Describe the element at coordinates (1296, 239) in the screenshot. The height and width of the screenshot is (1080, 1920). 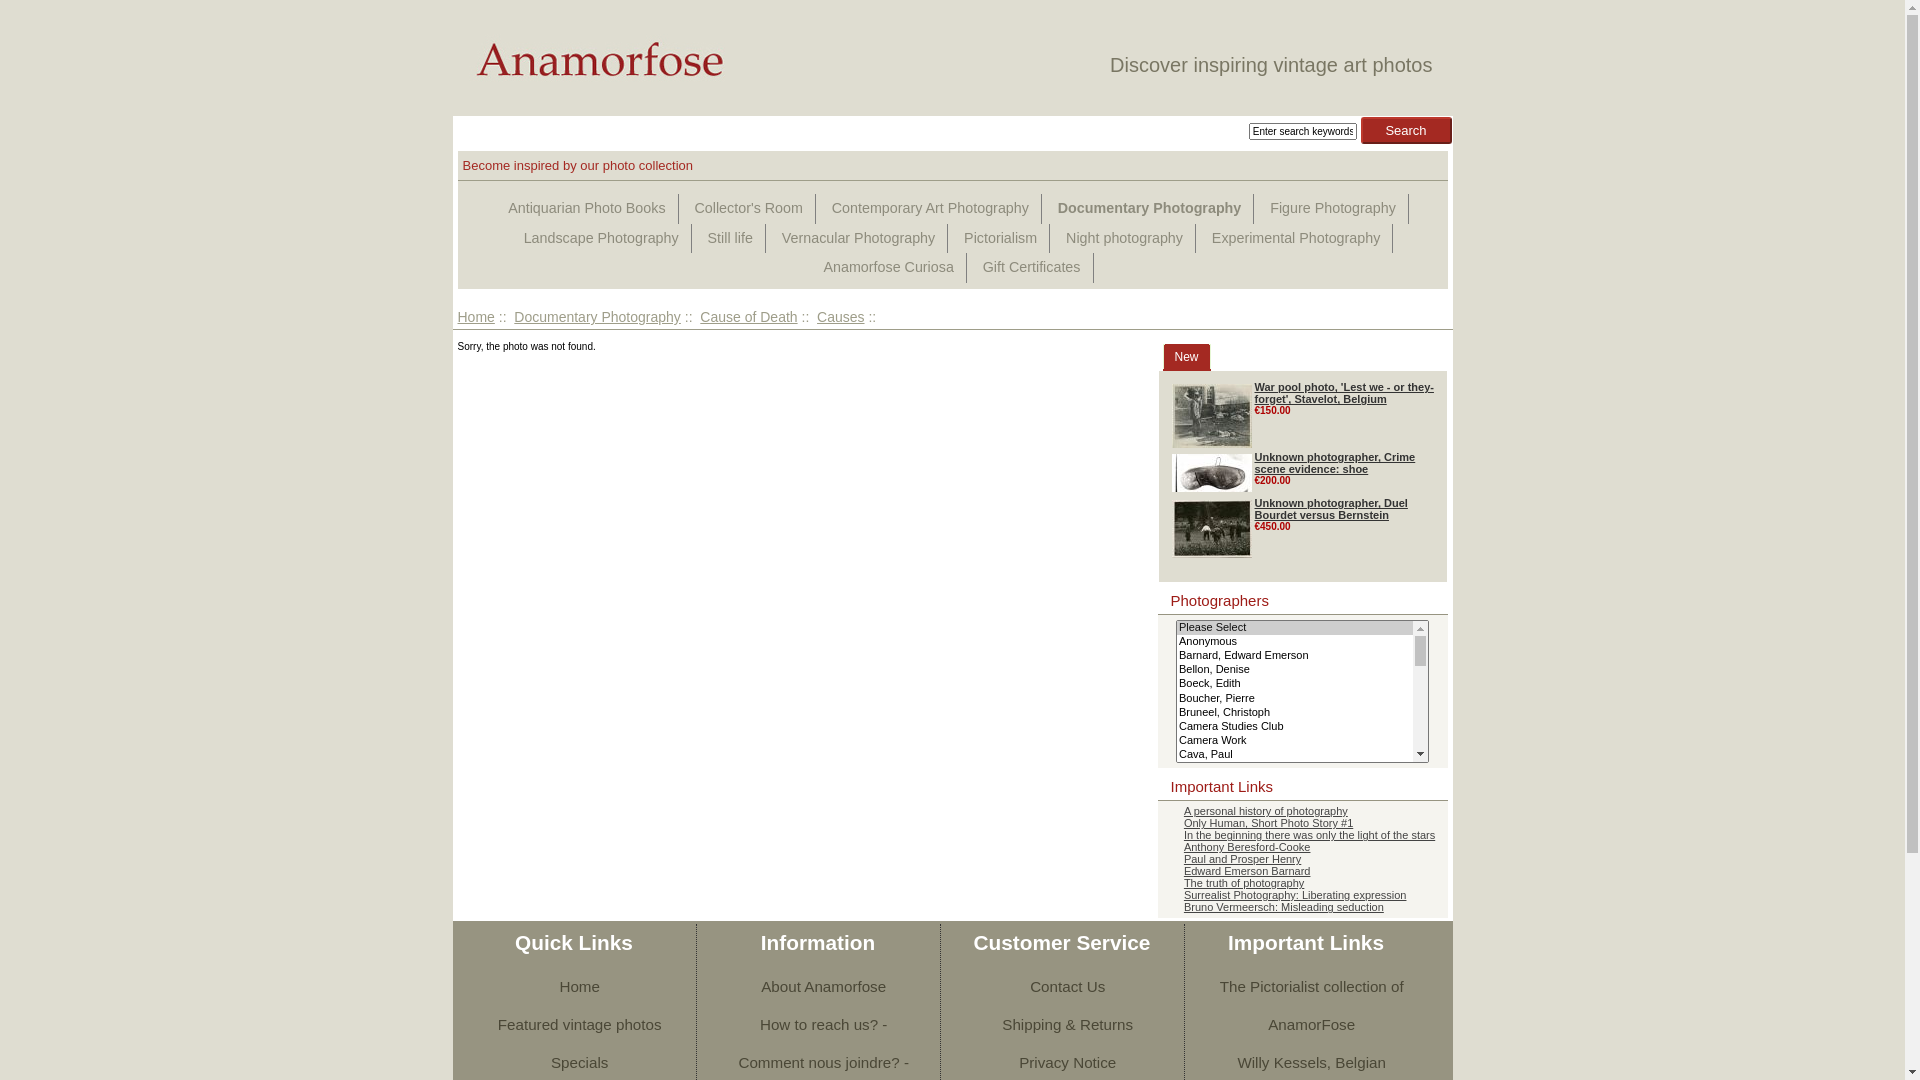
I see `Experimental Photography` at that location.